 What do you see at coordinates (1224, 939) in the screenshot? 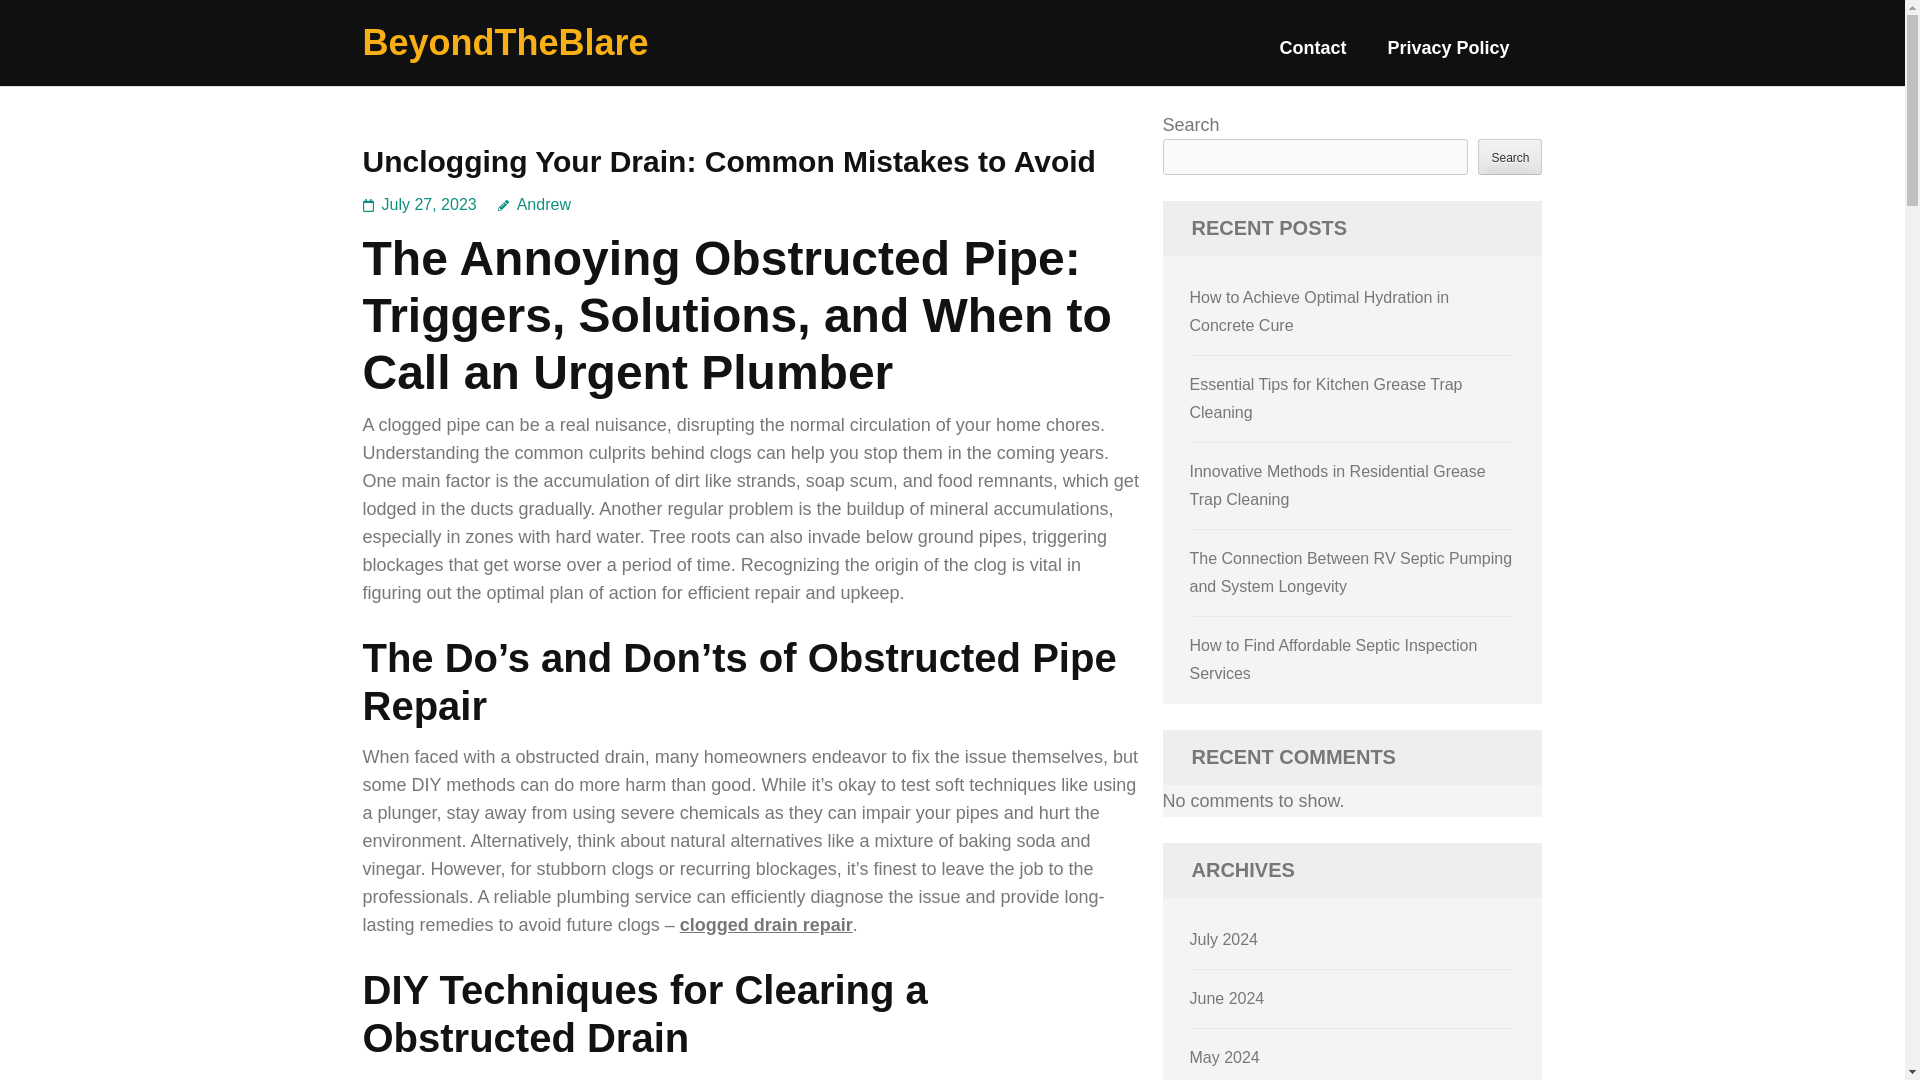
I see `July 2024` at bounding box center [1224, 939].